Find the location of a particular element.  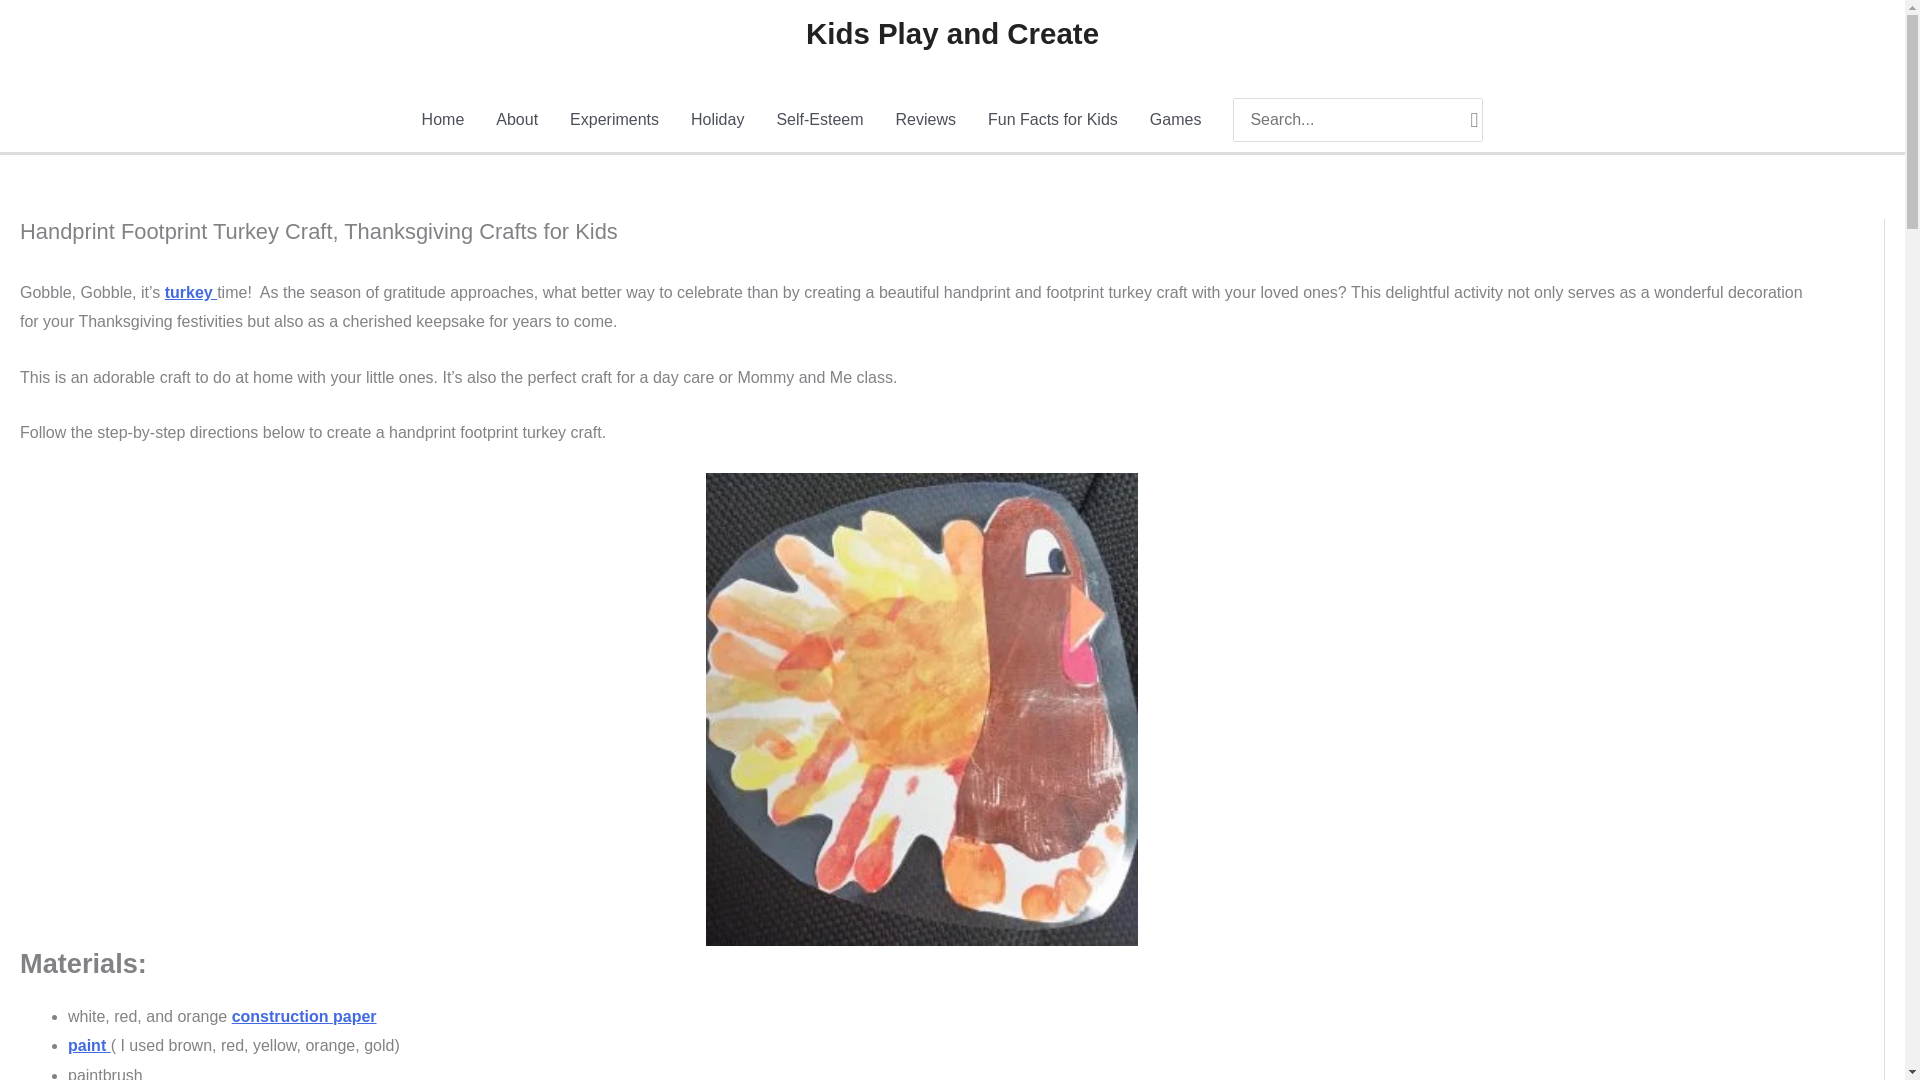

Self-Esteem is located at coordinates (820, 120).